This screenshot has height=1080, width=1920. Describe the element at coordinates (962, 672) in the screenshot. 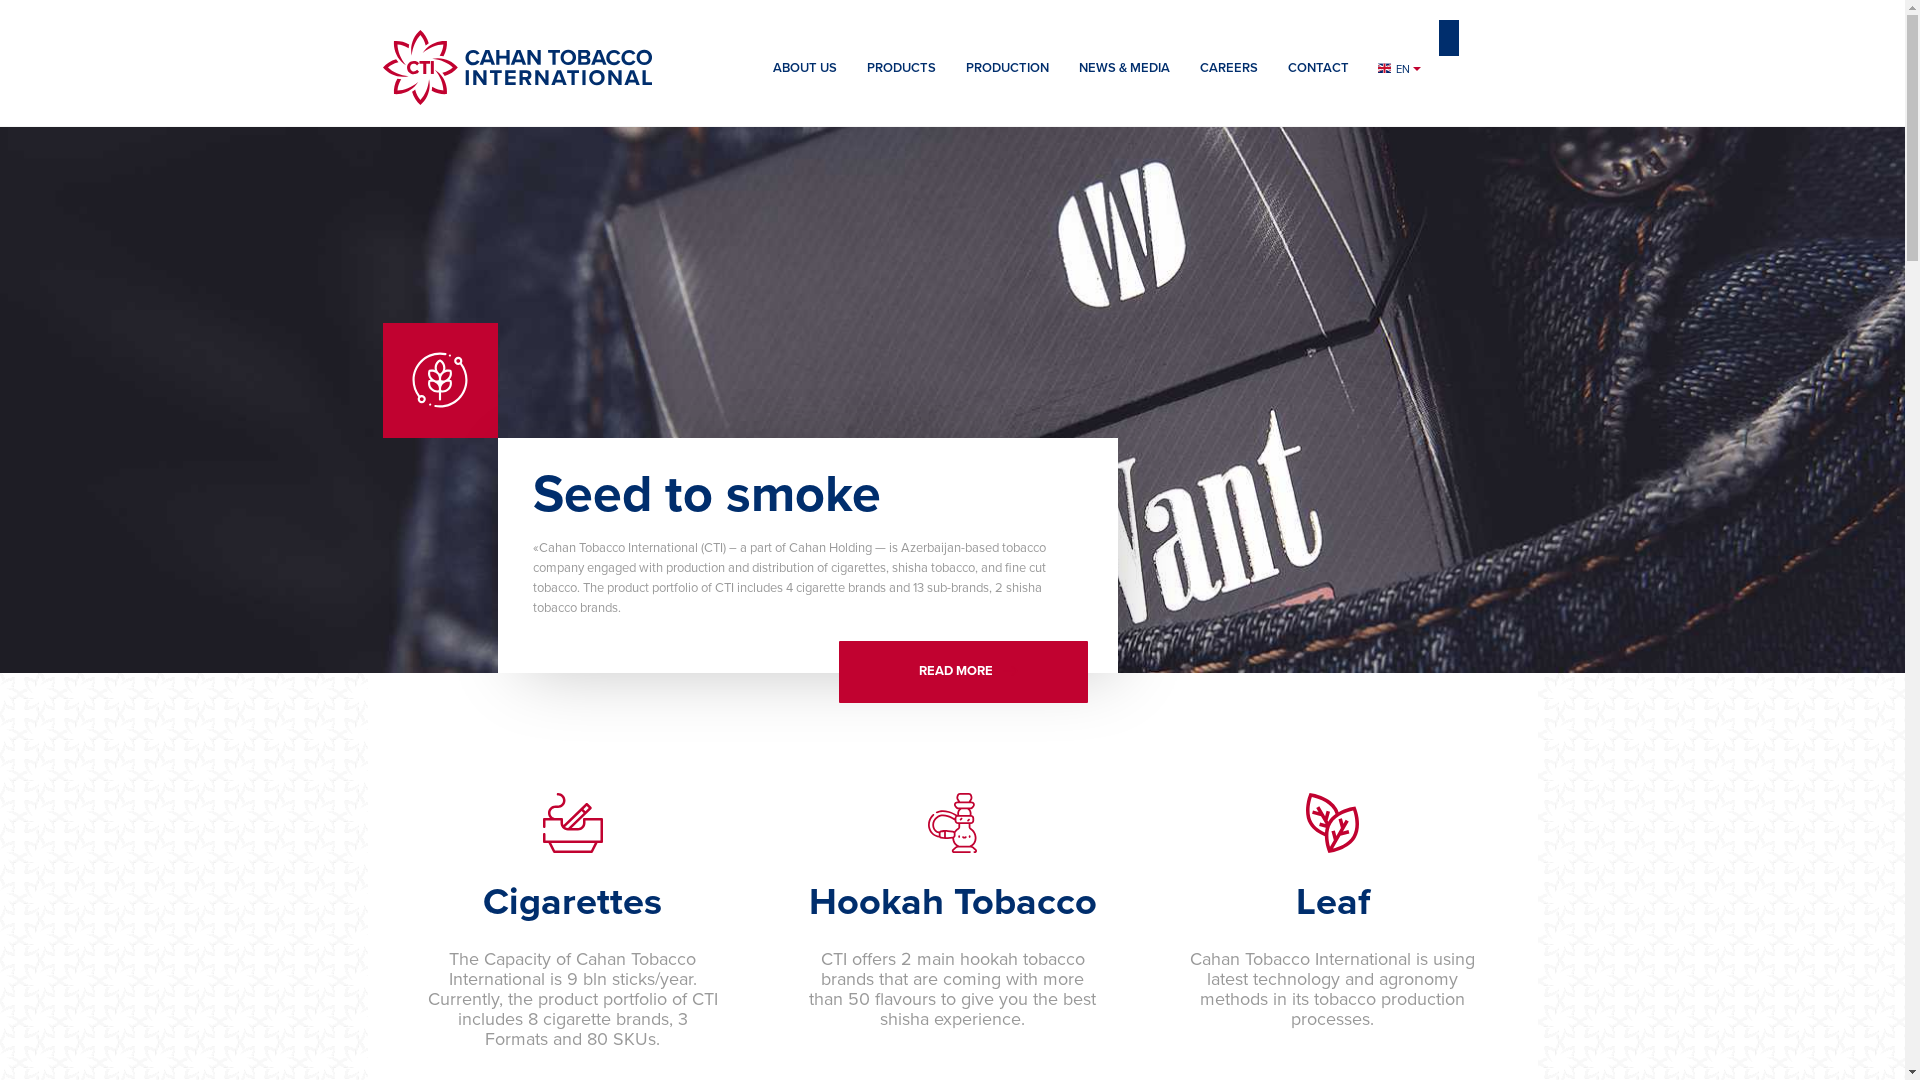

I see `READ MORE` at that location.